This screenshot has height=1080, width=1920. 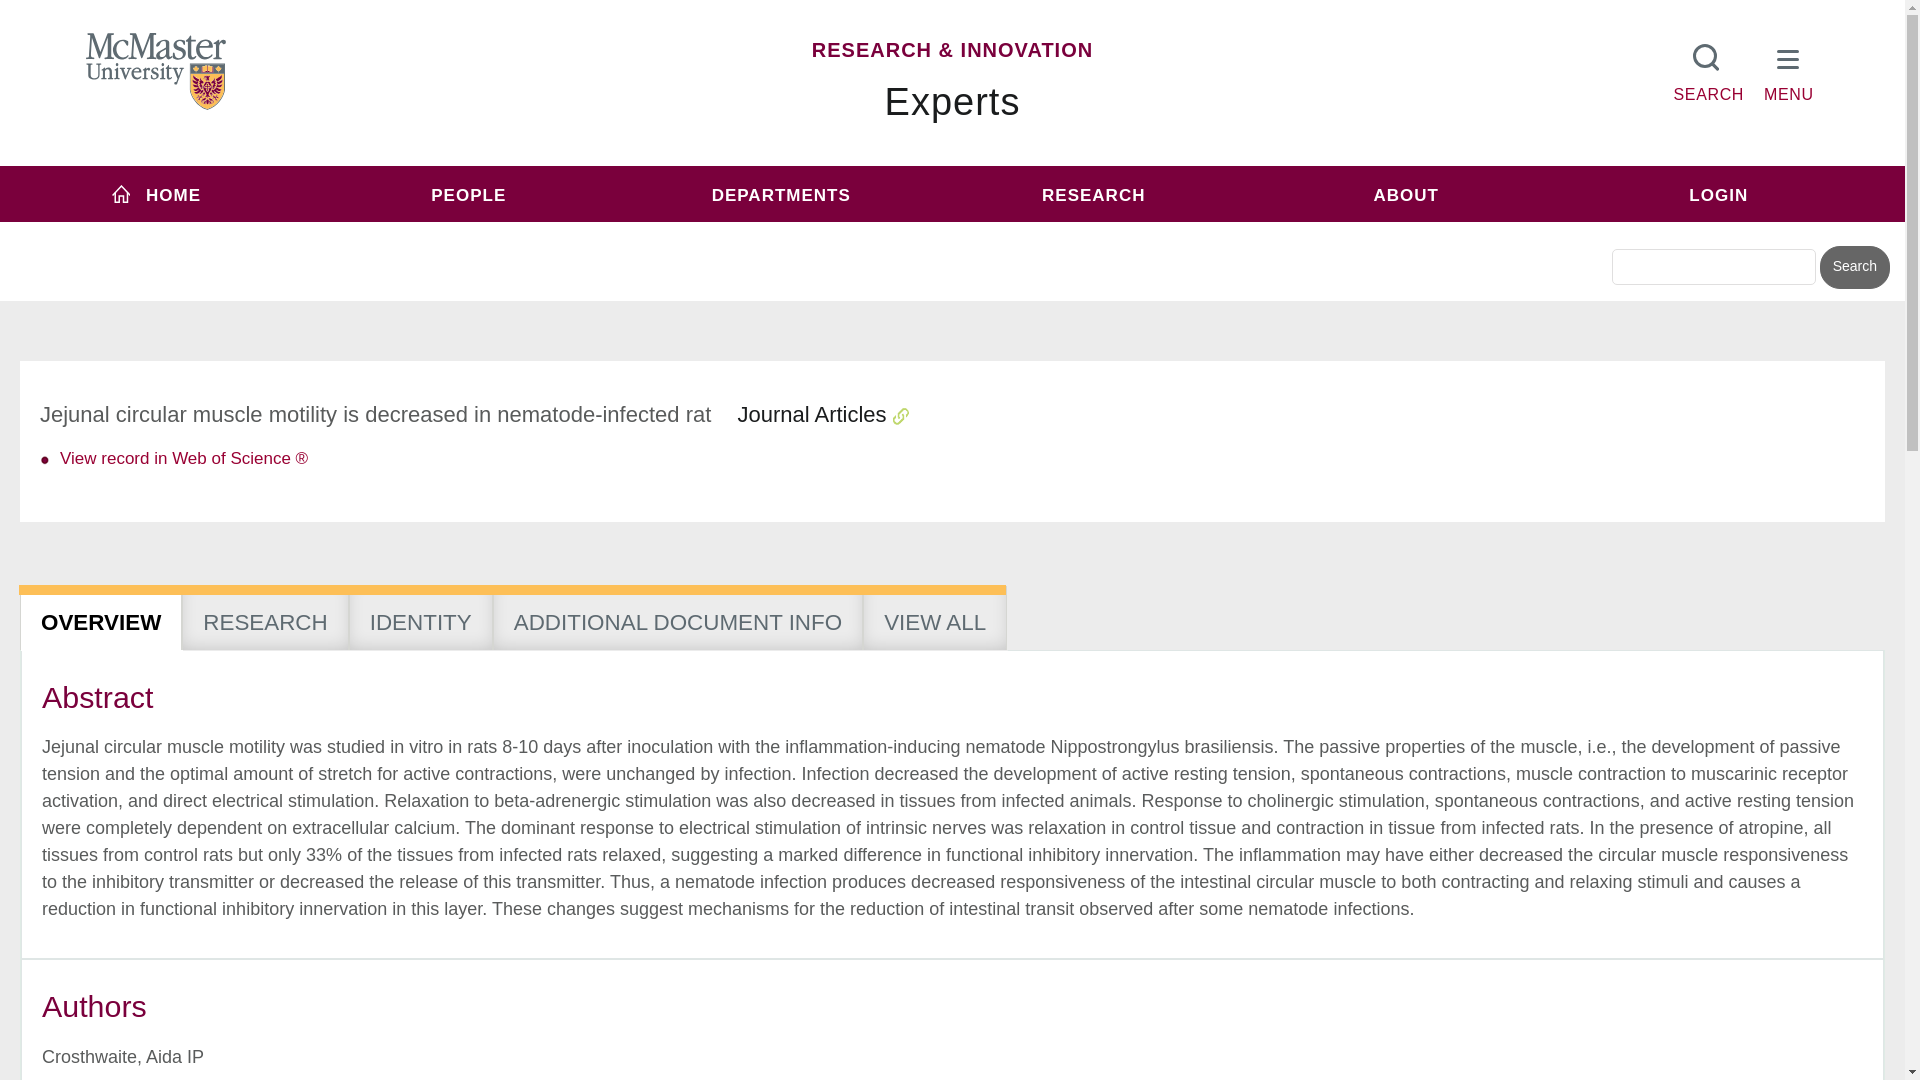 I want to click on link text, so click(x=183, y=458).